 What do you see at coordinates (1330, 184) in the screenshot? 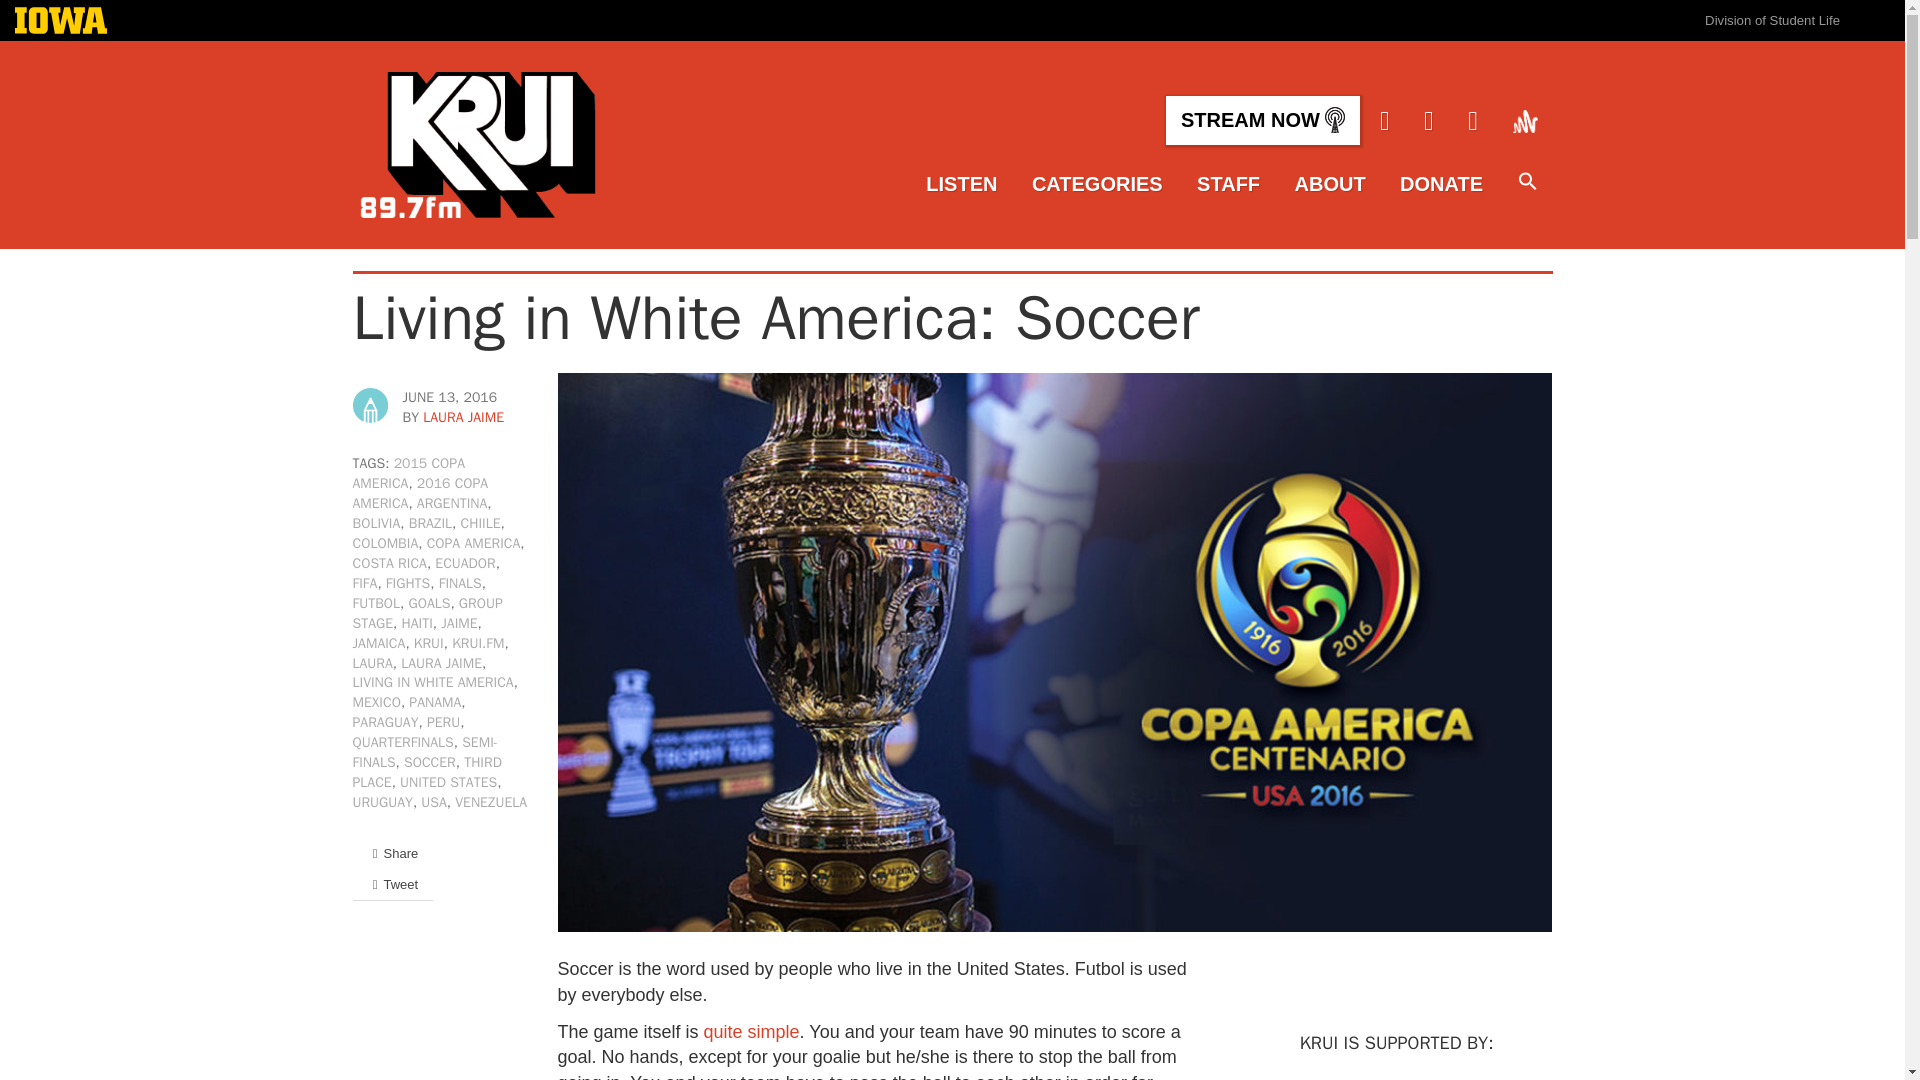
I see `ABOUT` at bounding box center [1330, 184].